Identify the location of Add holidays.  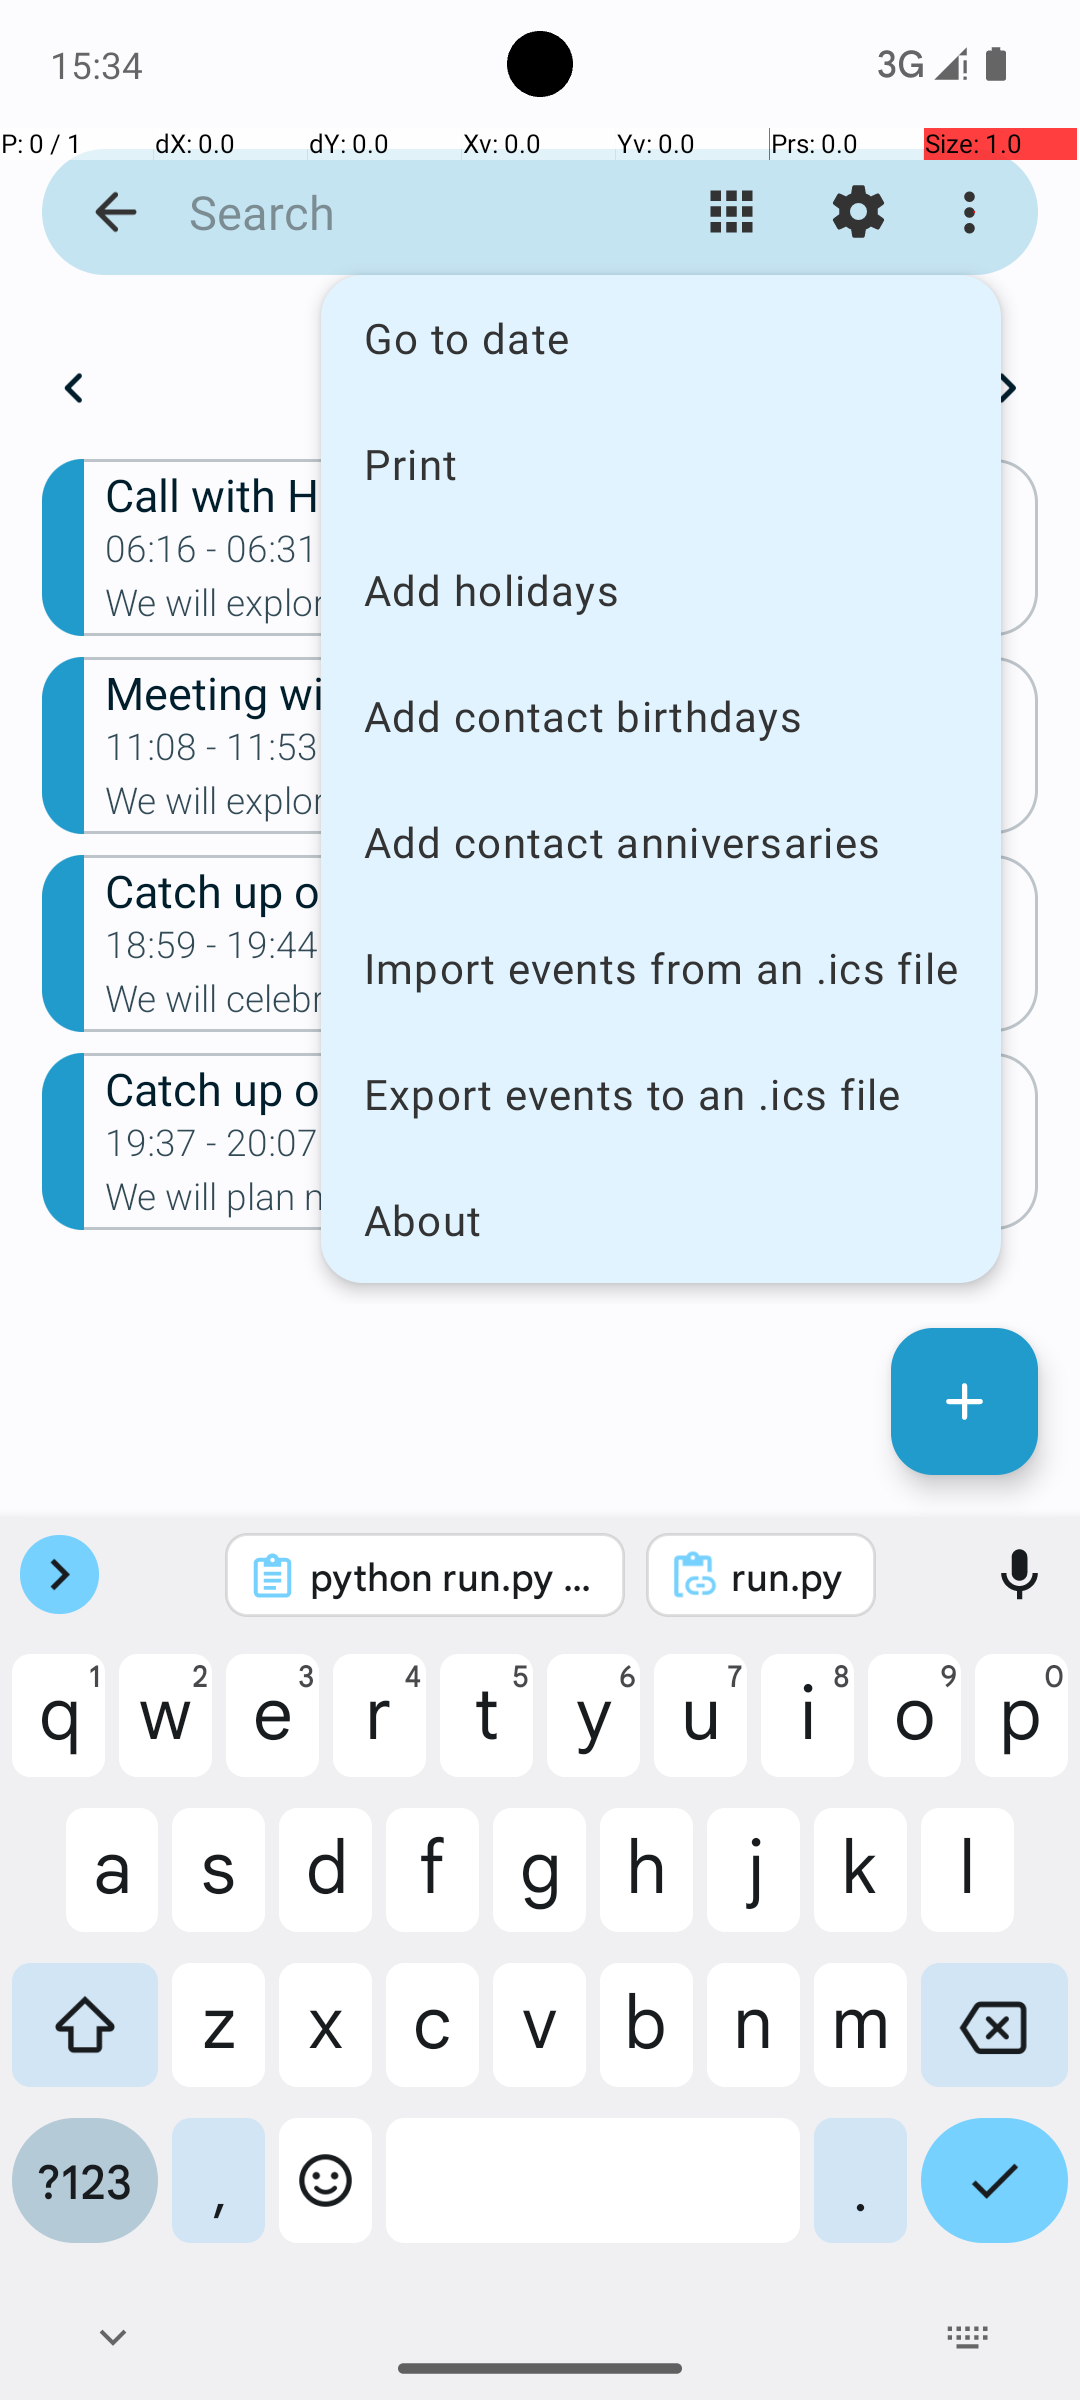
(661, 590).